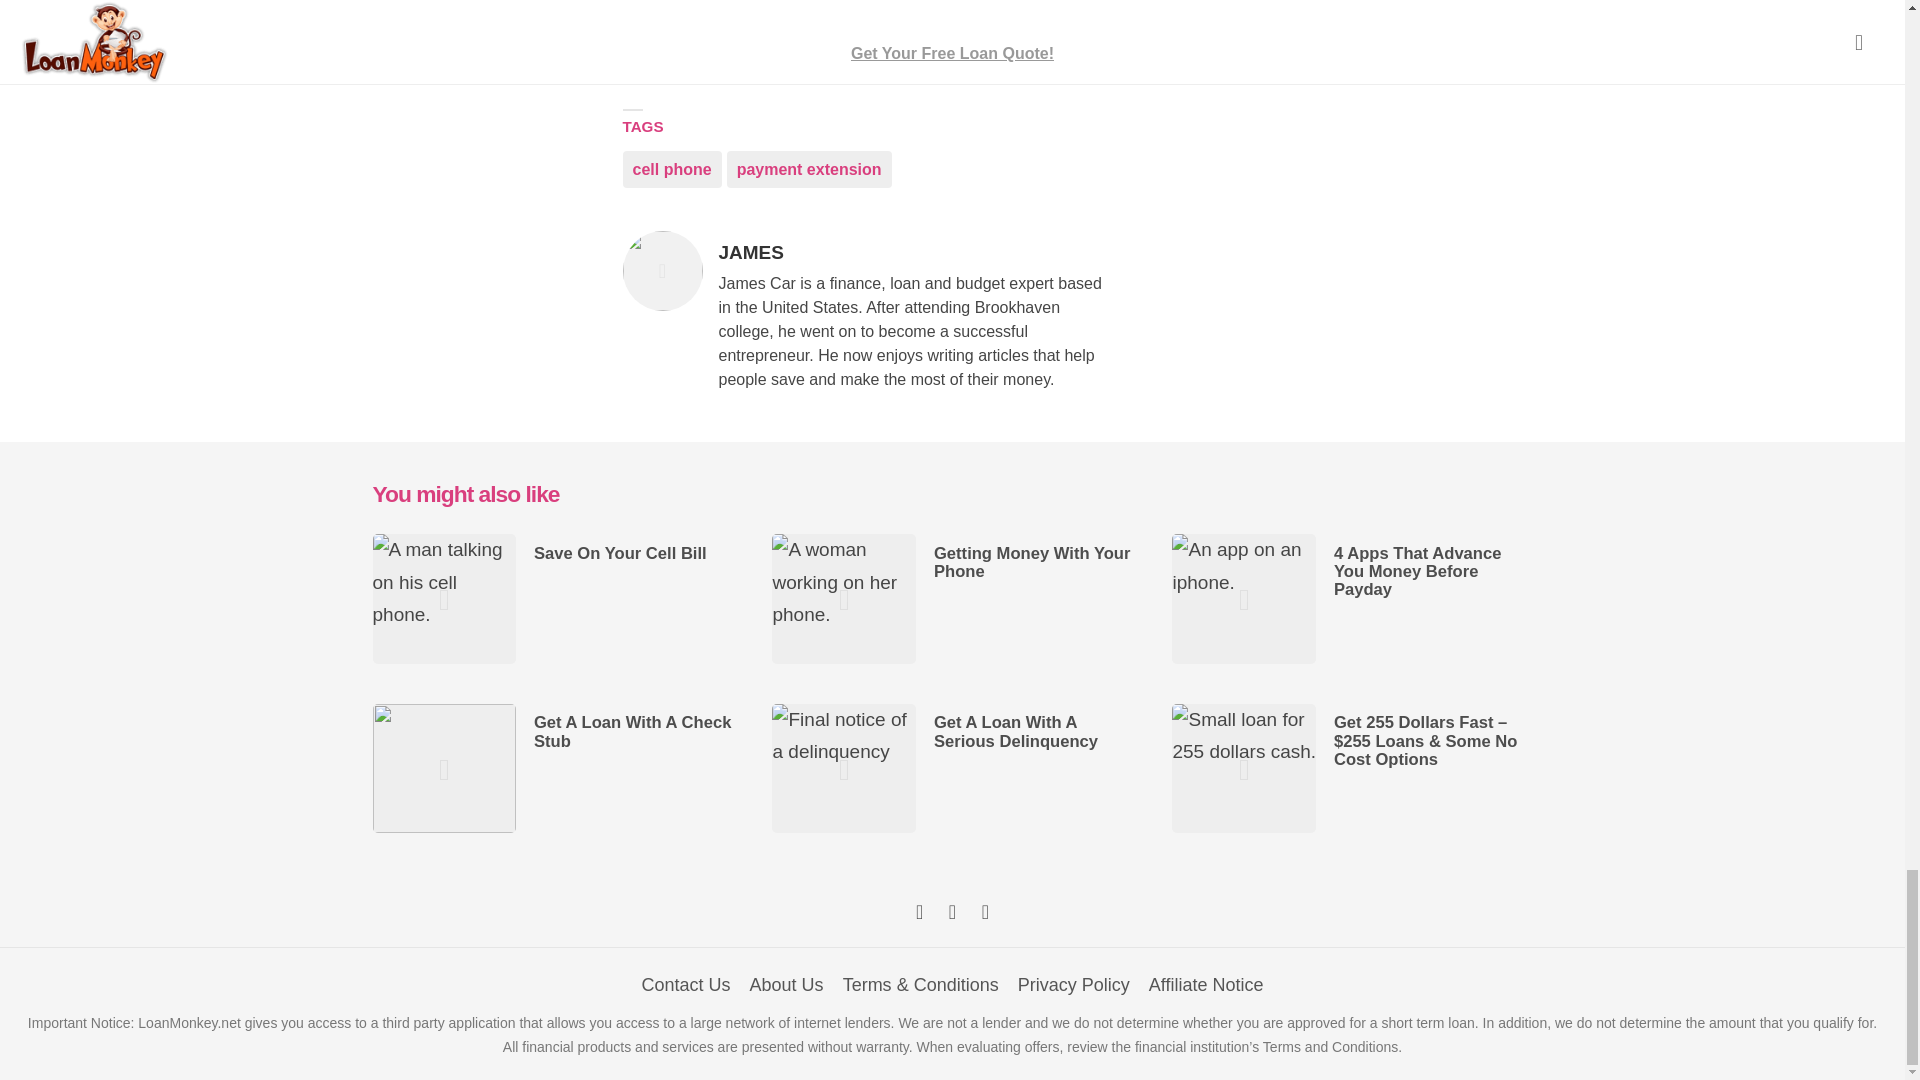 Image resolution: width=1920 pixels, height=1080 pixels. What do you see at coordinates (1074, 984) in the screenshot?
I see `Privacy Policy` at bounding box center [1074, 984].